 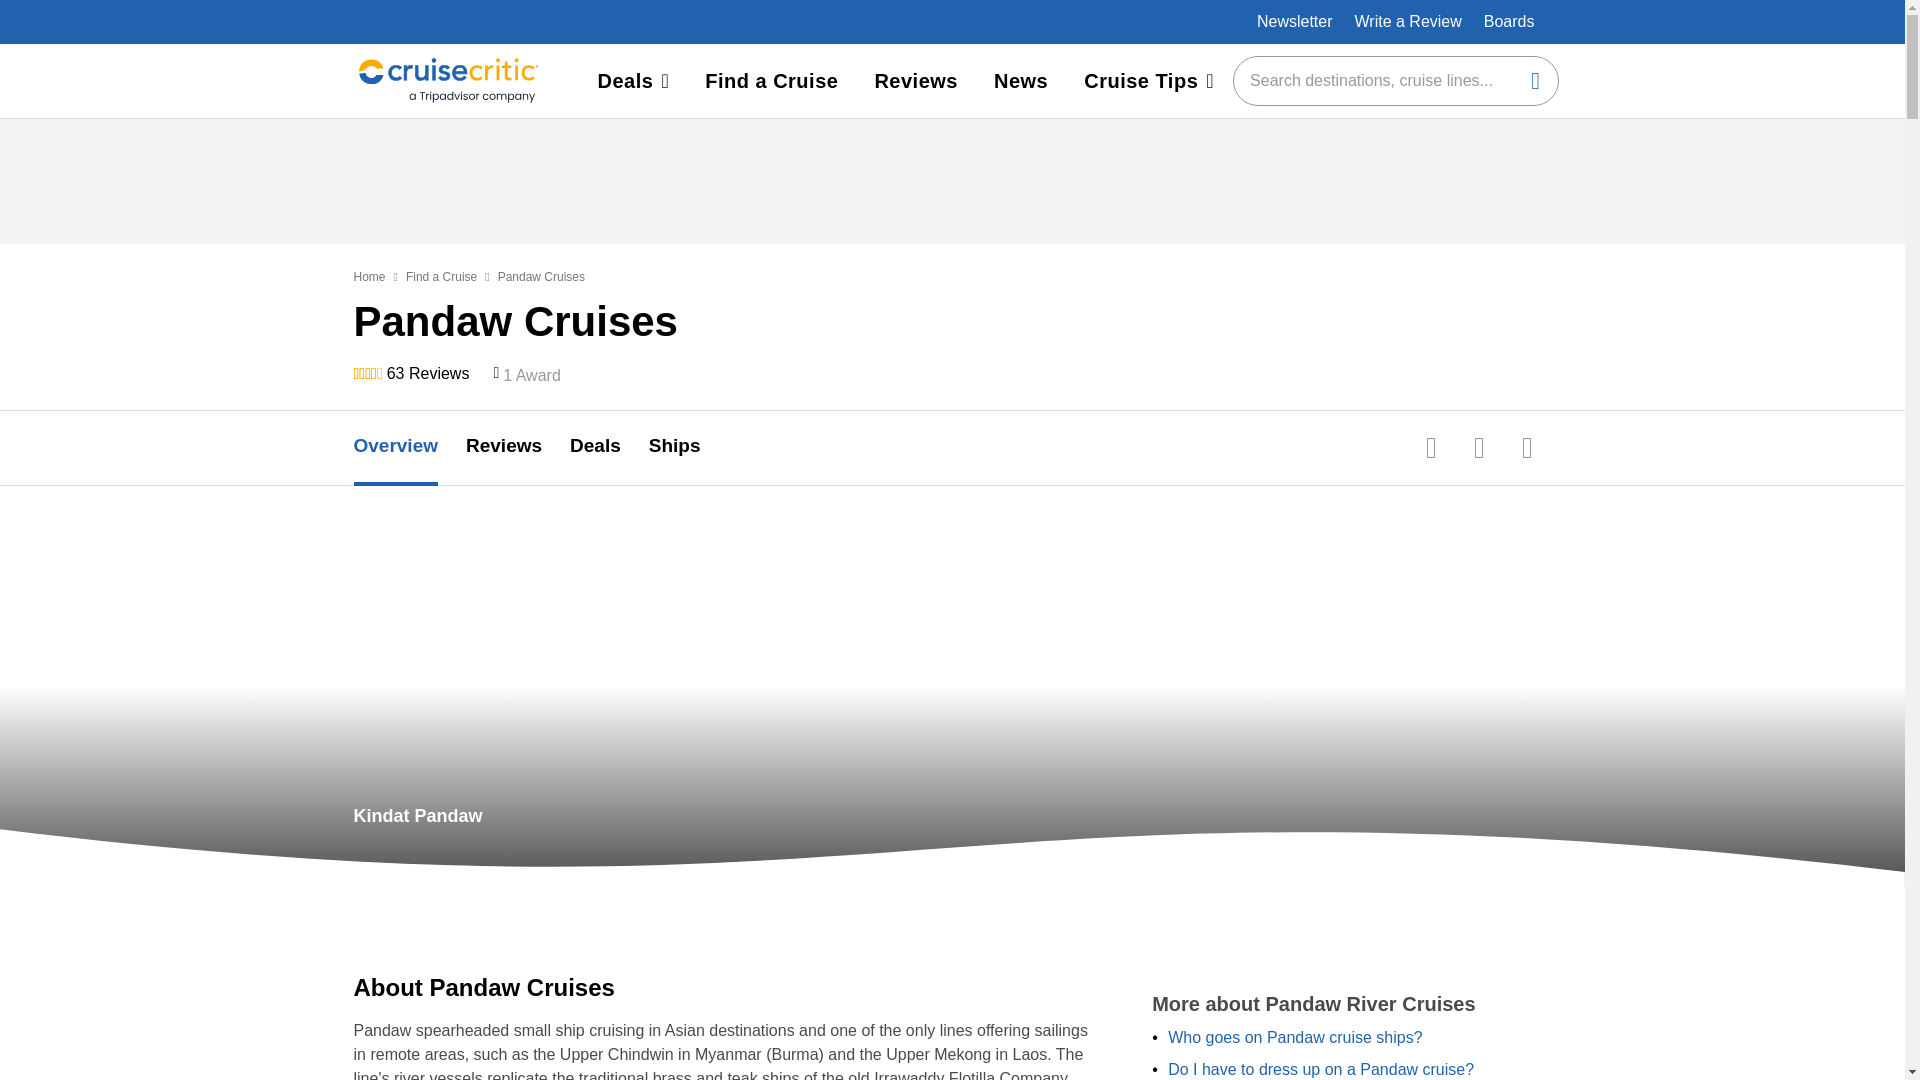 I want to click on Write a Review, so click(x=1406, y=21).